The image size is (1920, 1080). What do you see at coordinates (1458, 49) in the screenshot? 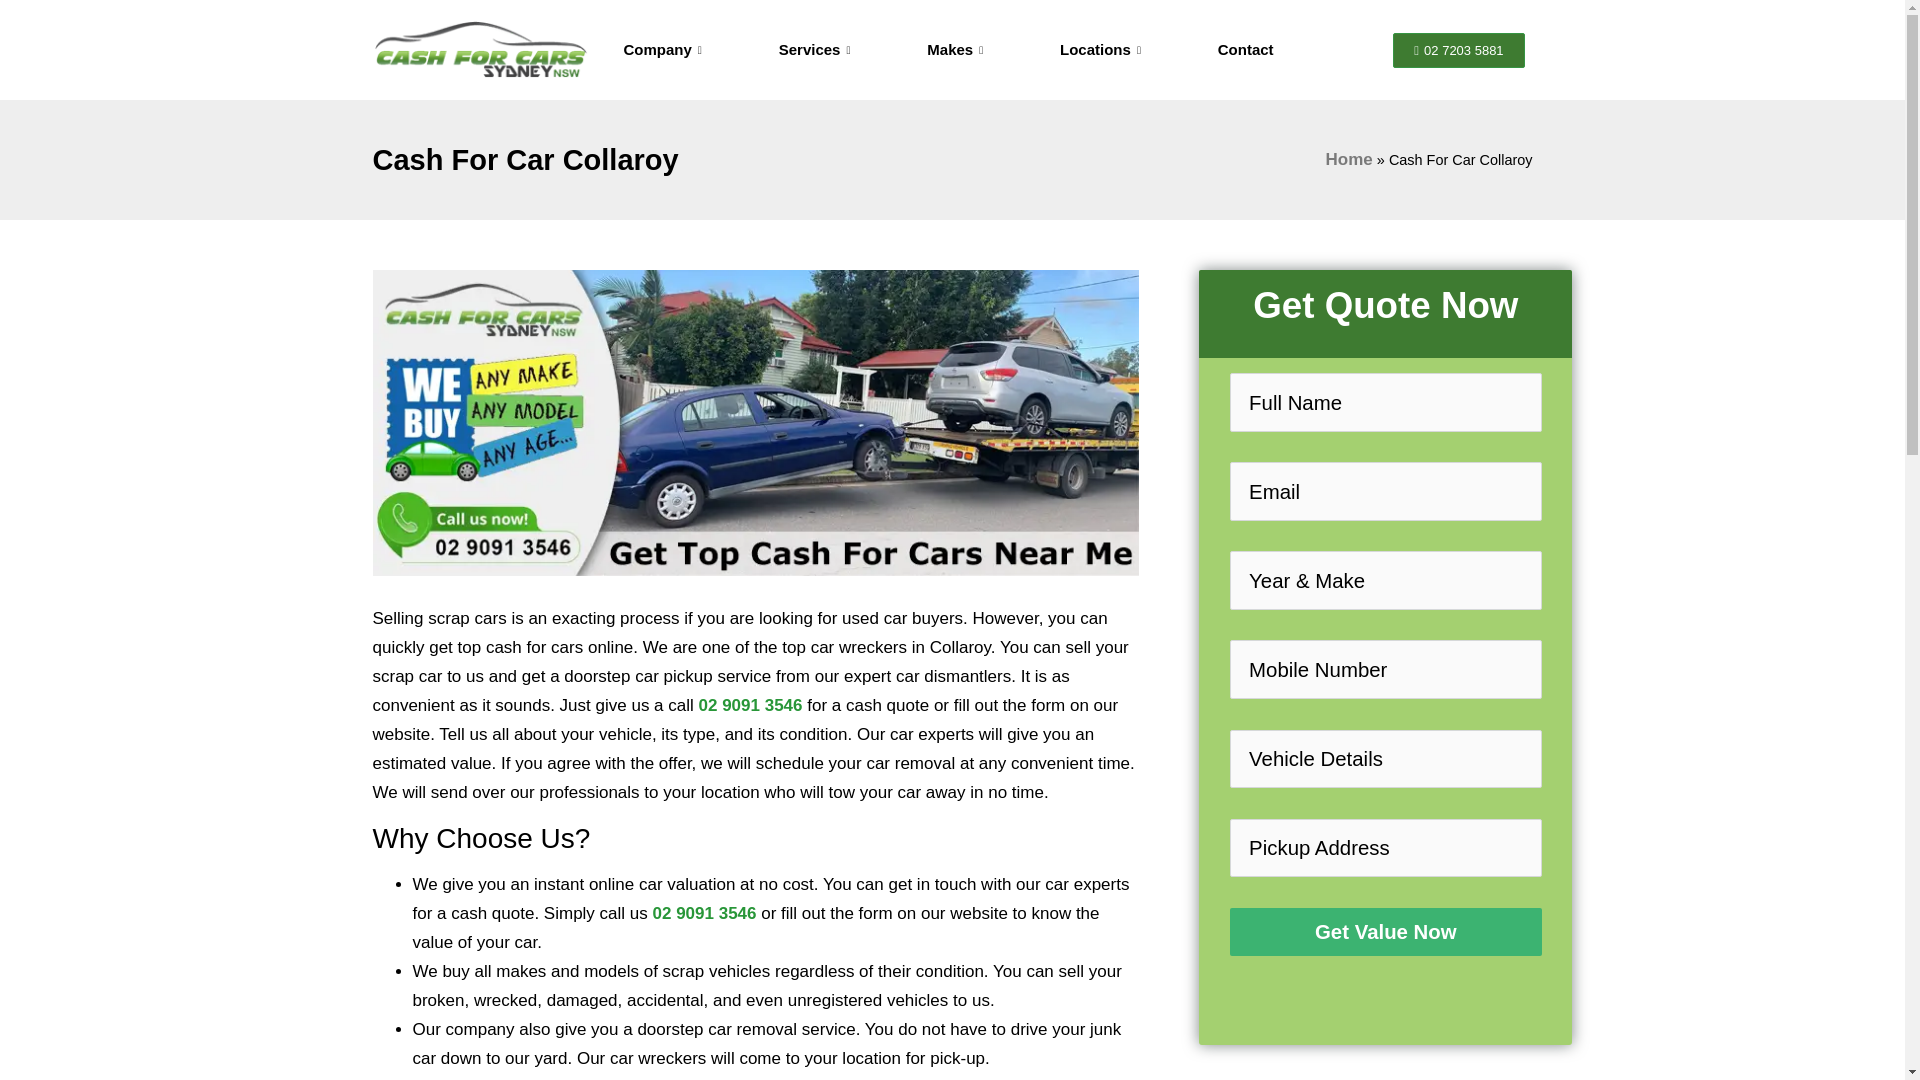
I see `02 7203 5881` at bounding box center [1458, 49].